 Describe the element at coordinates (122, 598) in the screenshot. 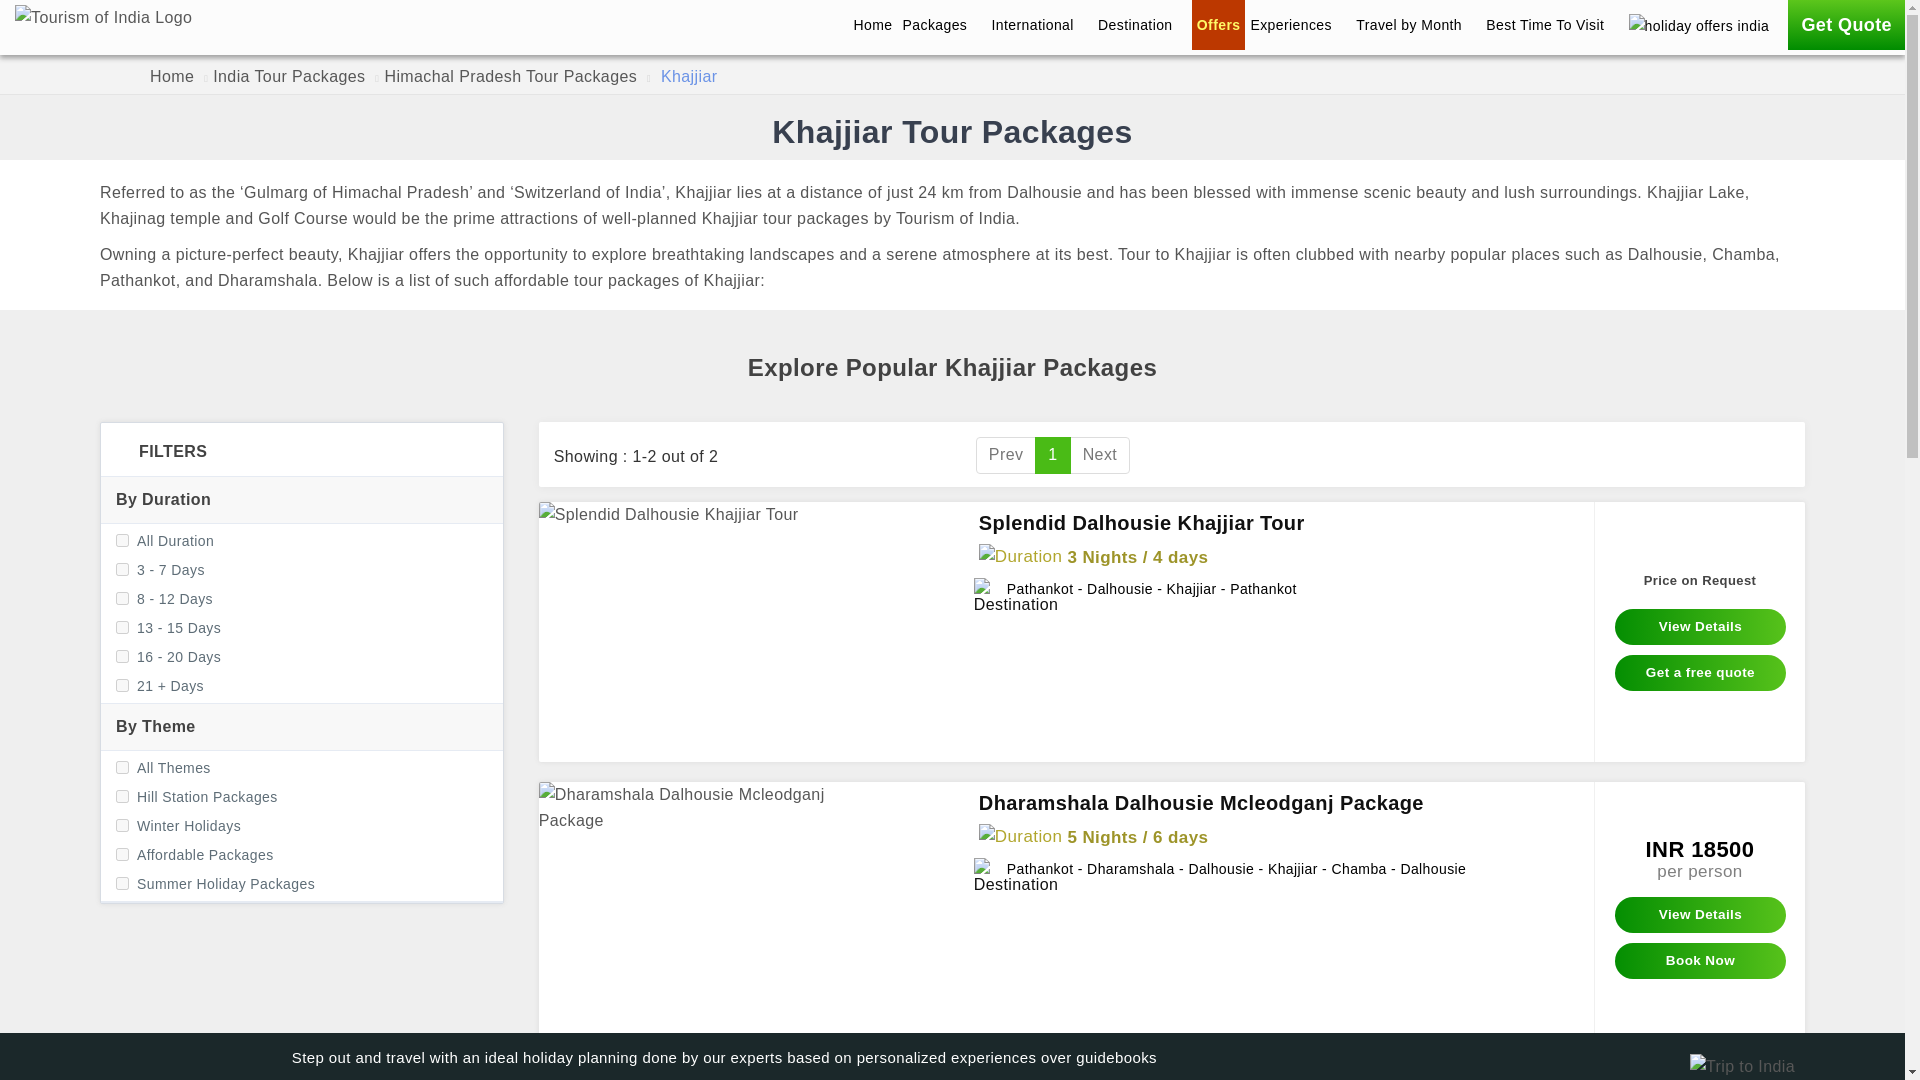

I see `2` at that location.